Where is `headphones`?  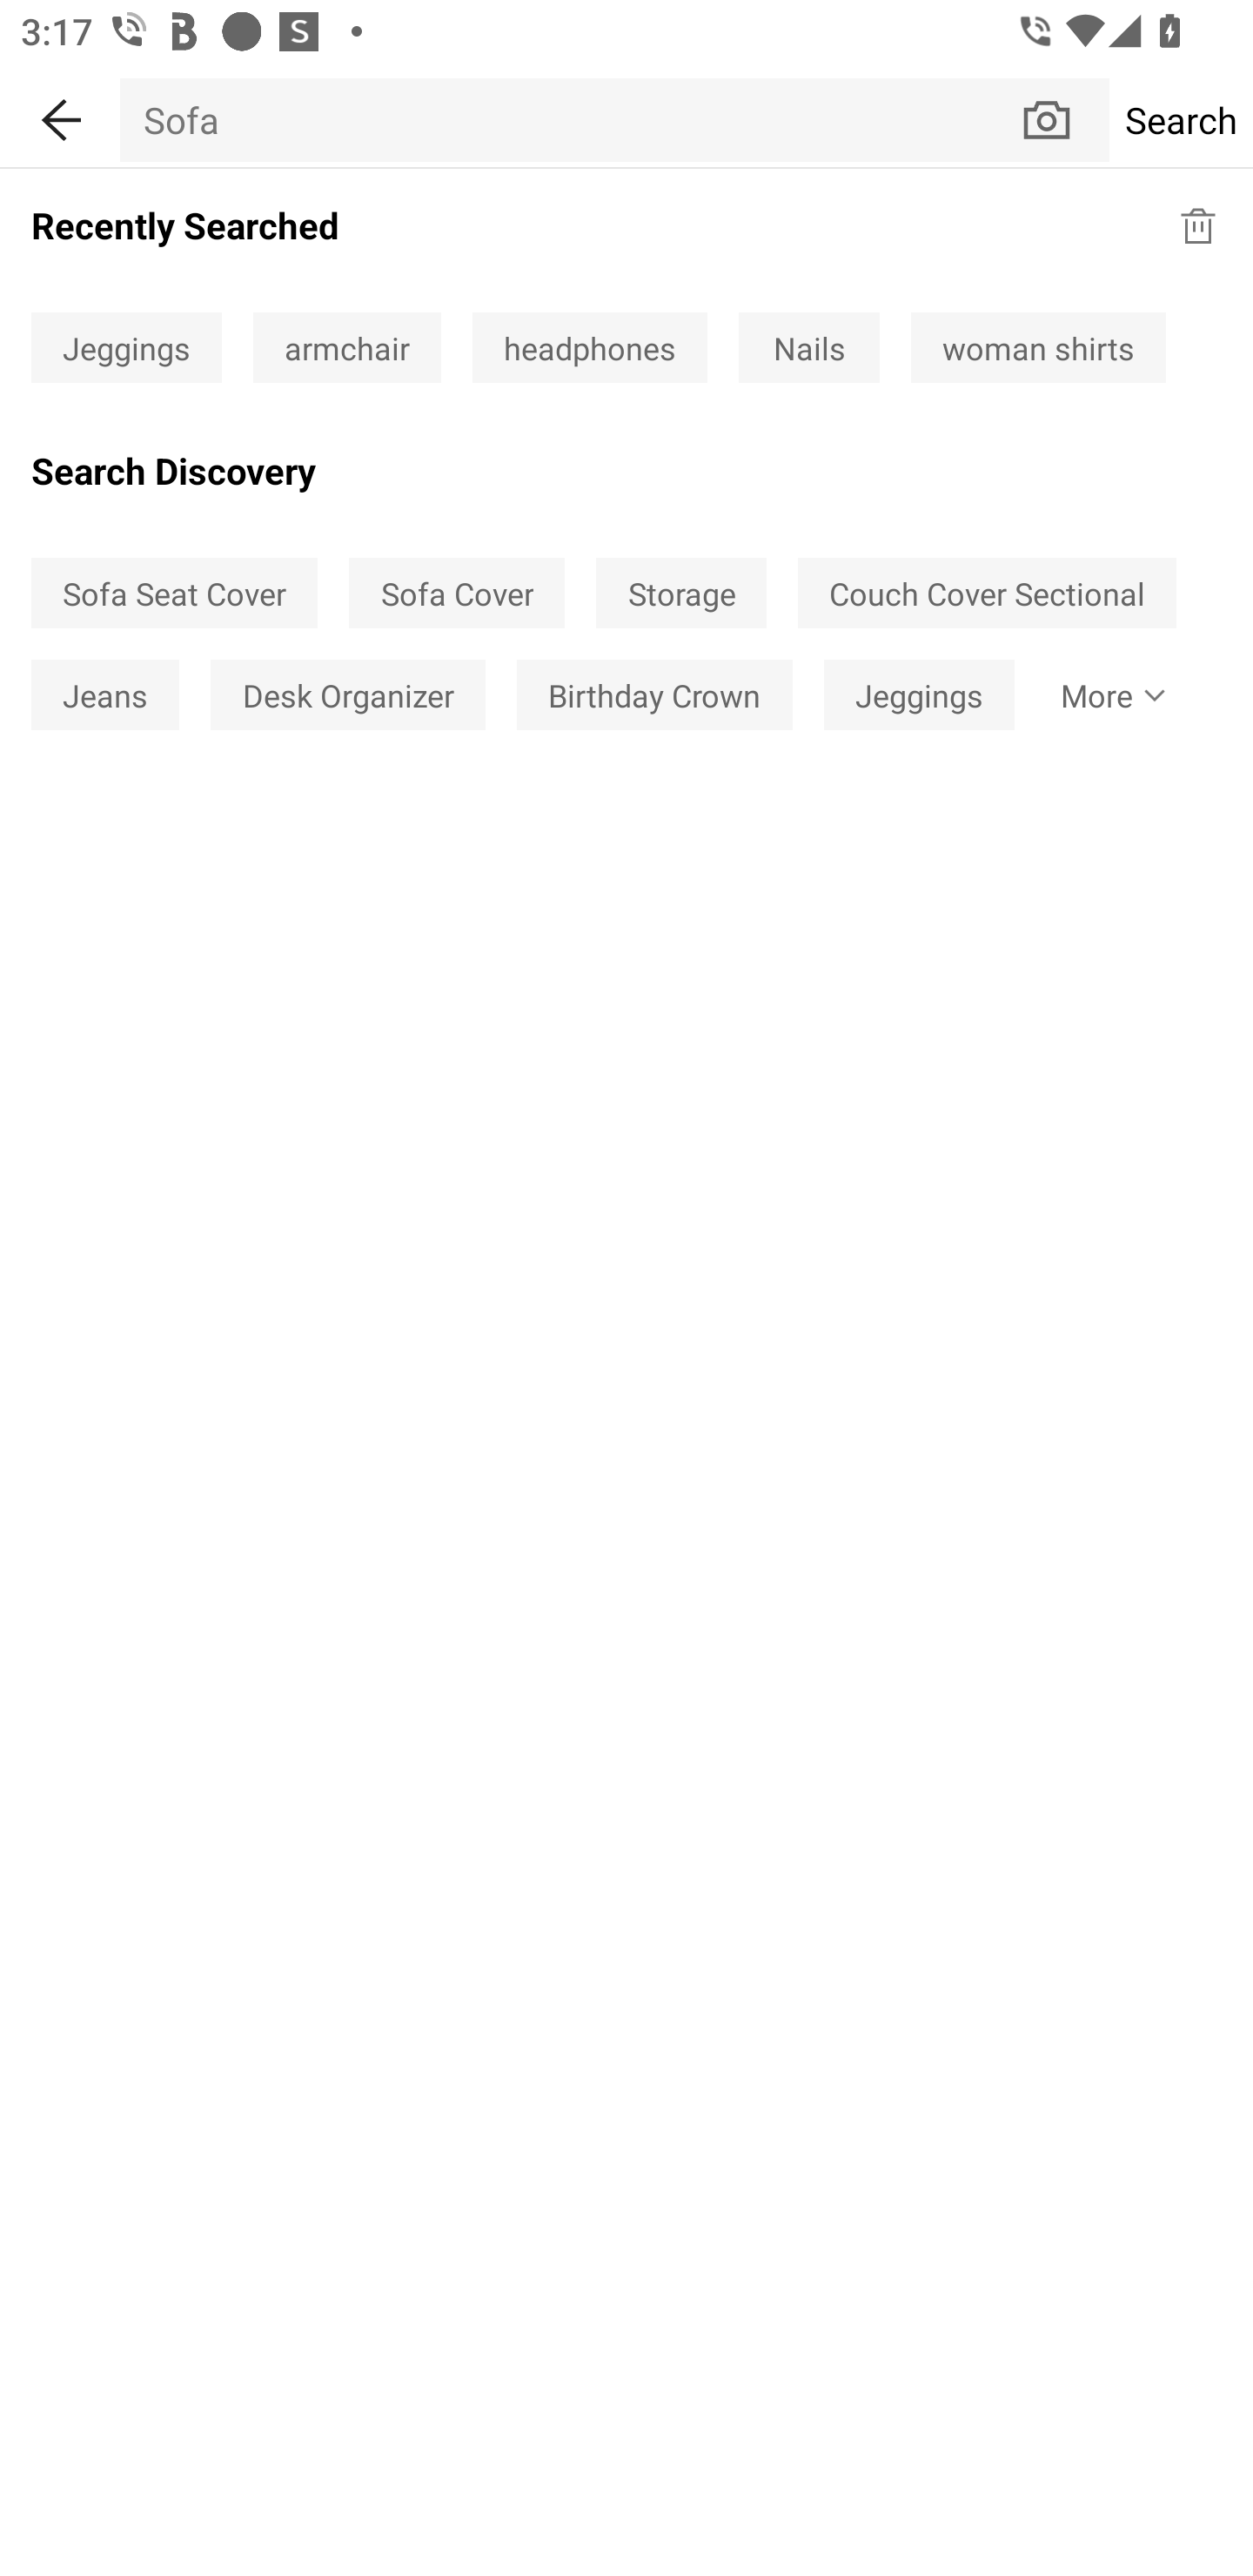 headphones is located at coordinates (590, 348).